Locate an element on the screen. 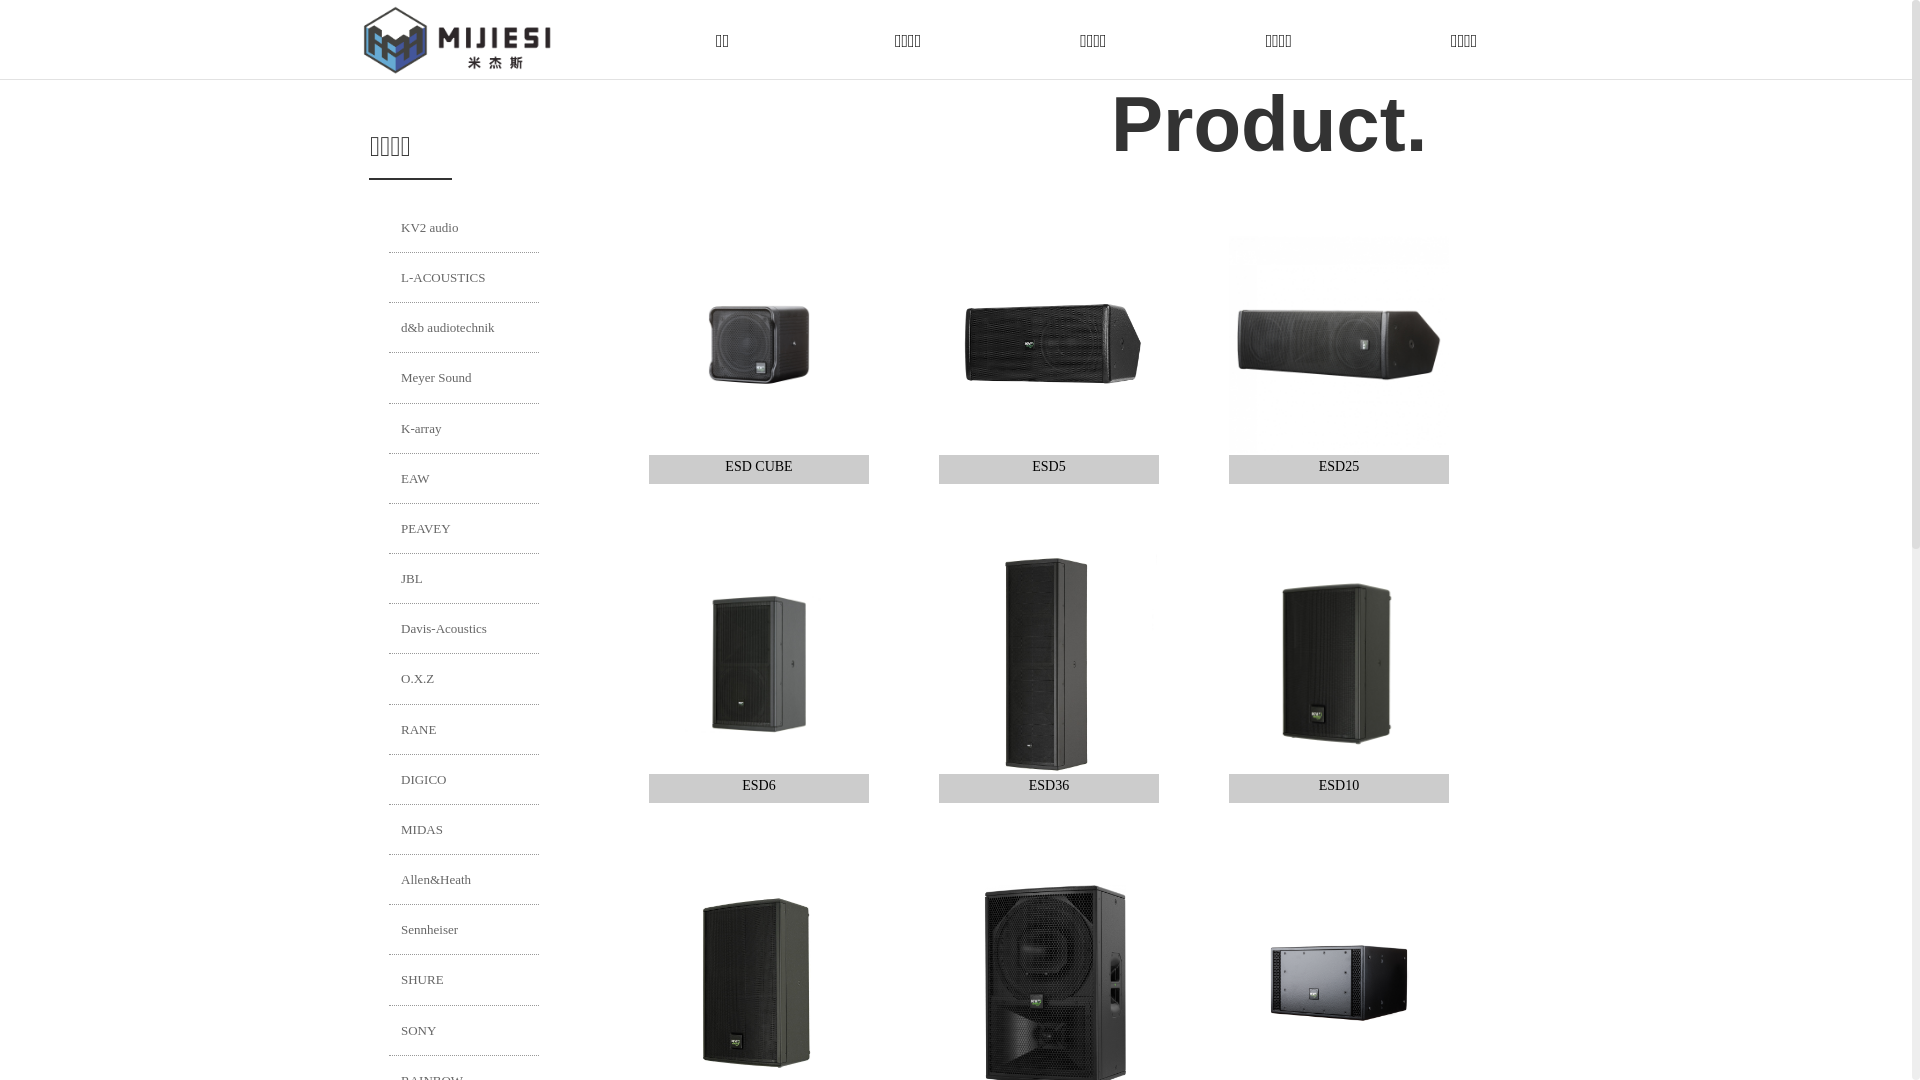 The width and height of the screenshot is (1920, 1080). ESD36 is located at coordinates (1049, 678).